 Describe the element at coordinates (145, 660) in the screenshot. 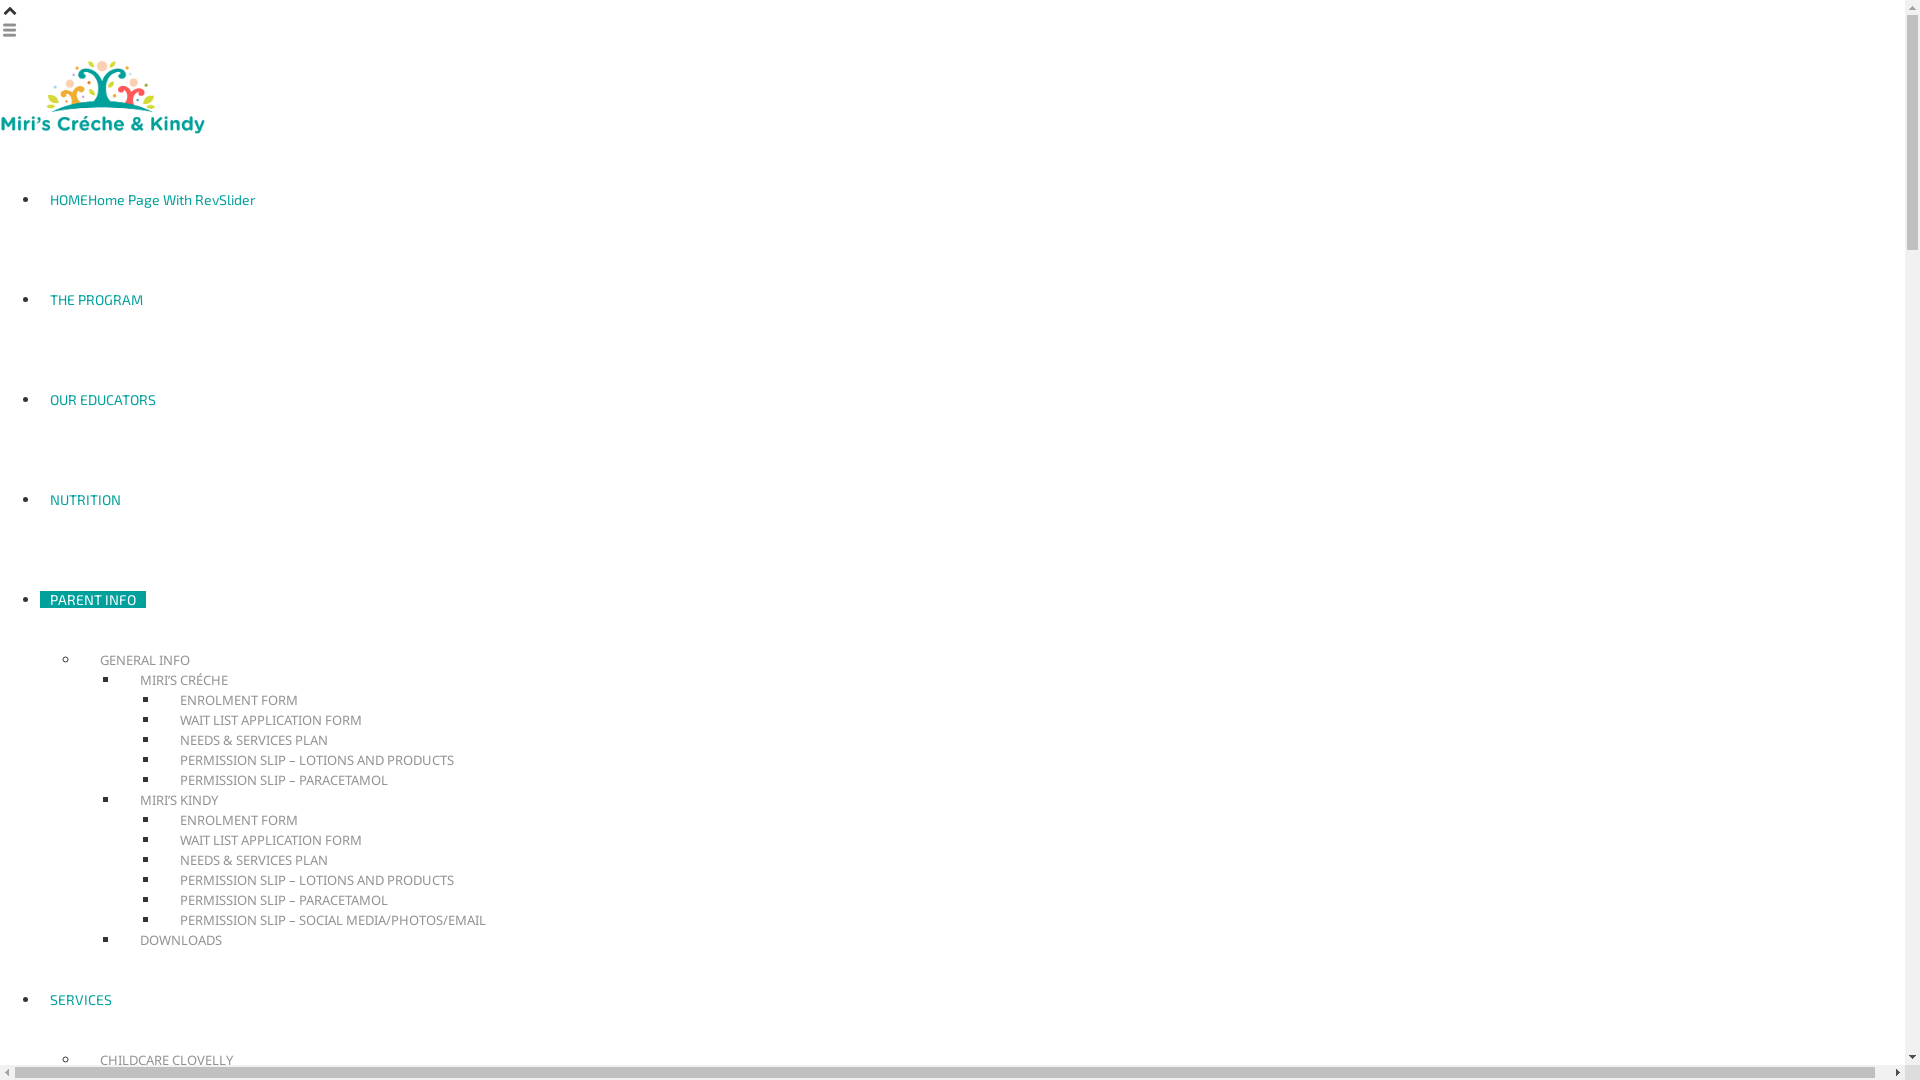

I see `GENERAL INFO` at that location.